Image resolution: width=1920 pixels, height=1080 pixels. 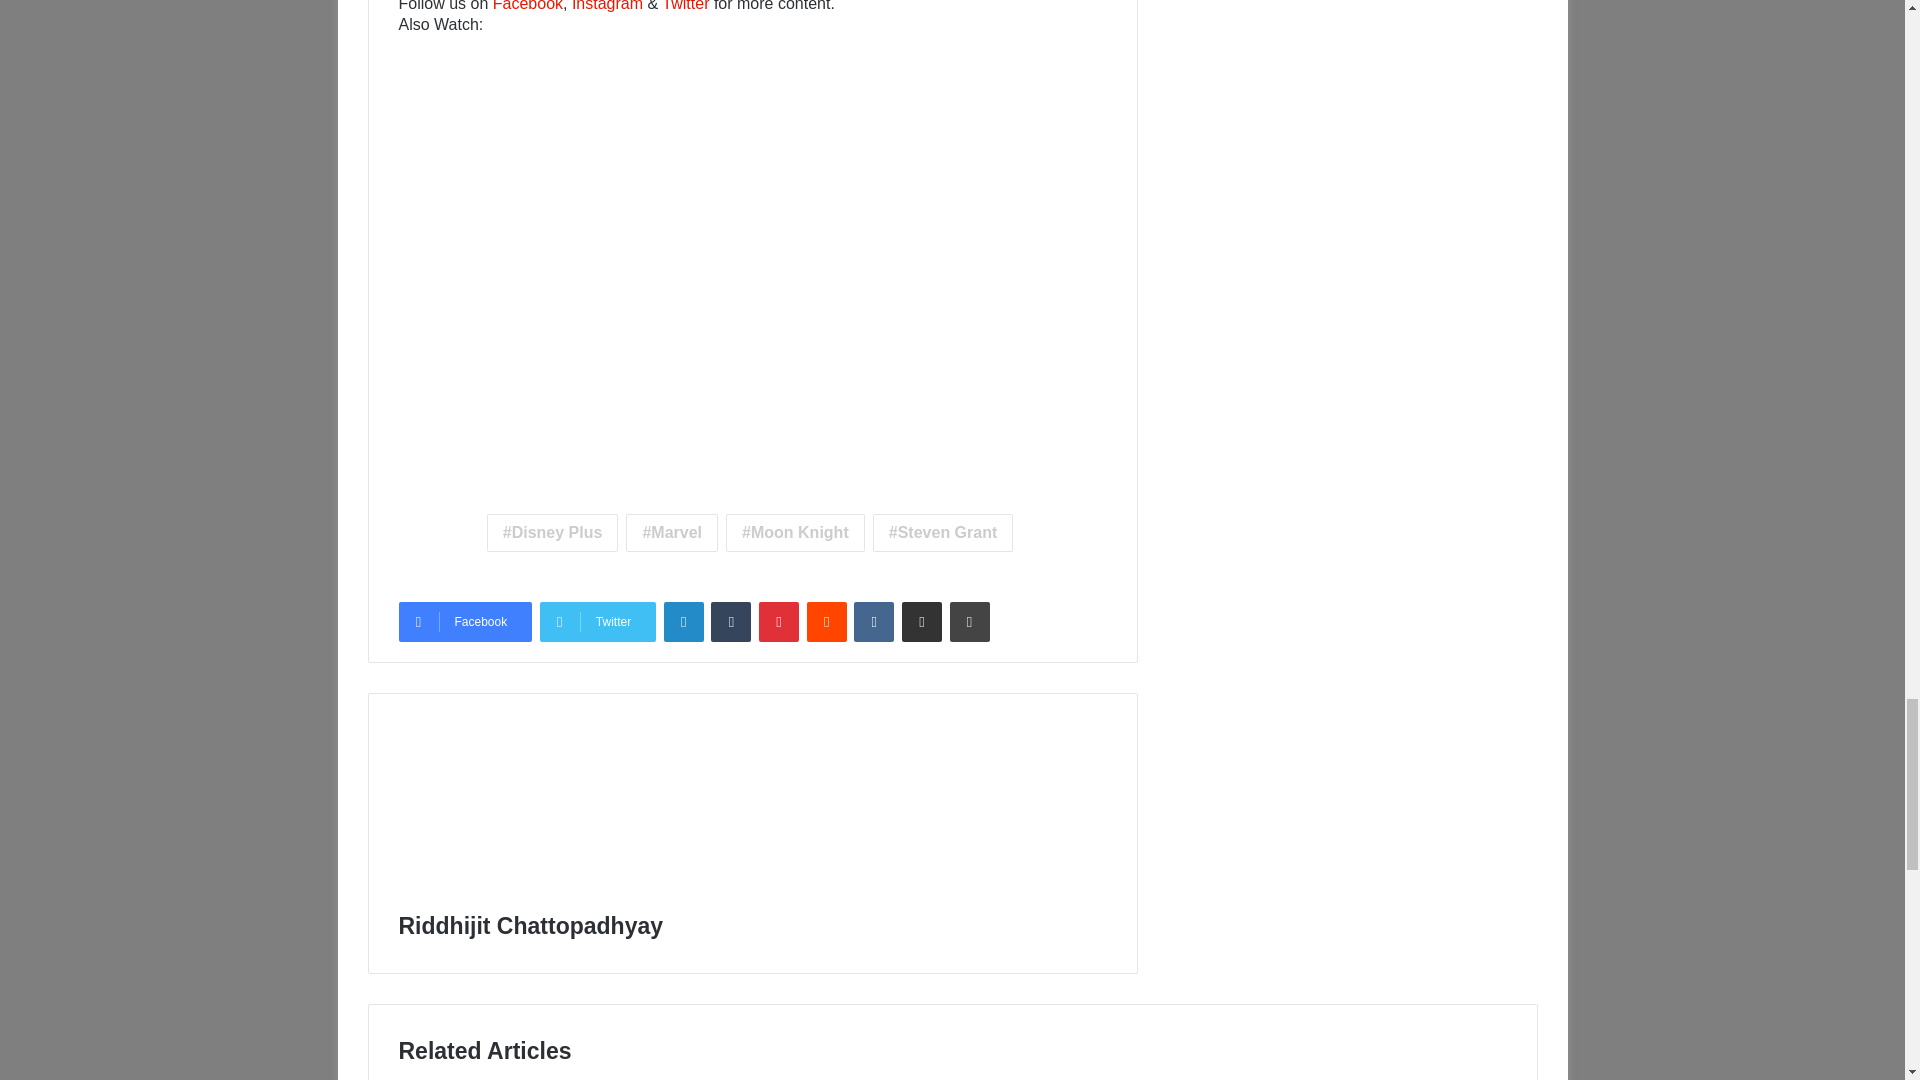 I want to click on Facebook, so click(x=464, y=621).